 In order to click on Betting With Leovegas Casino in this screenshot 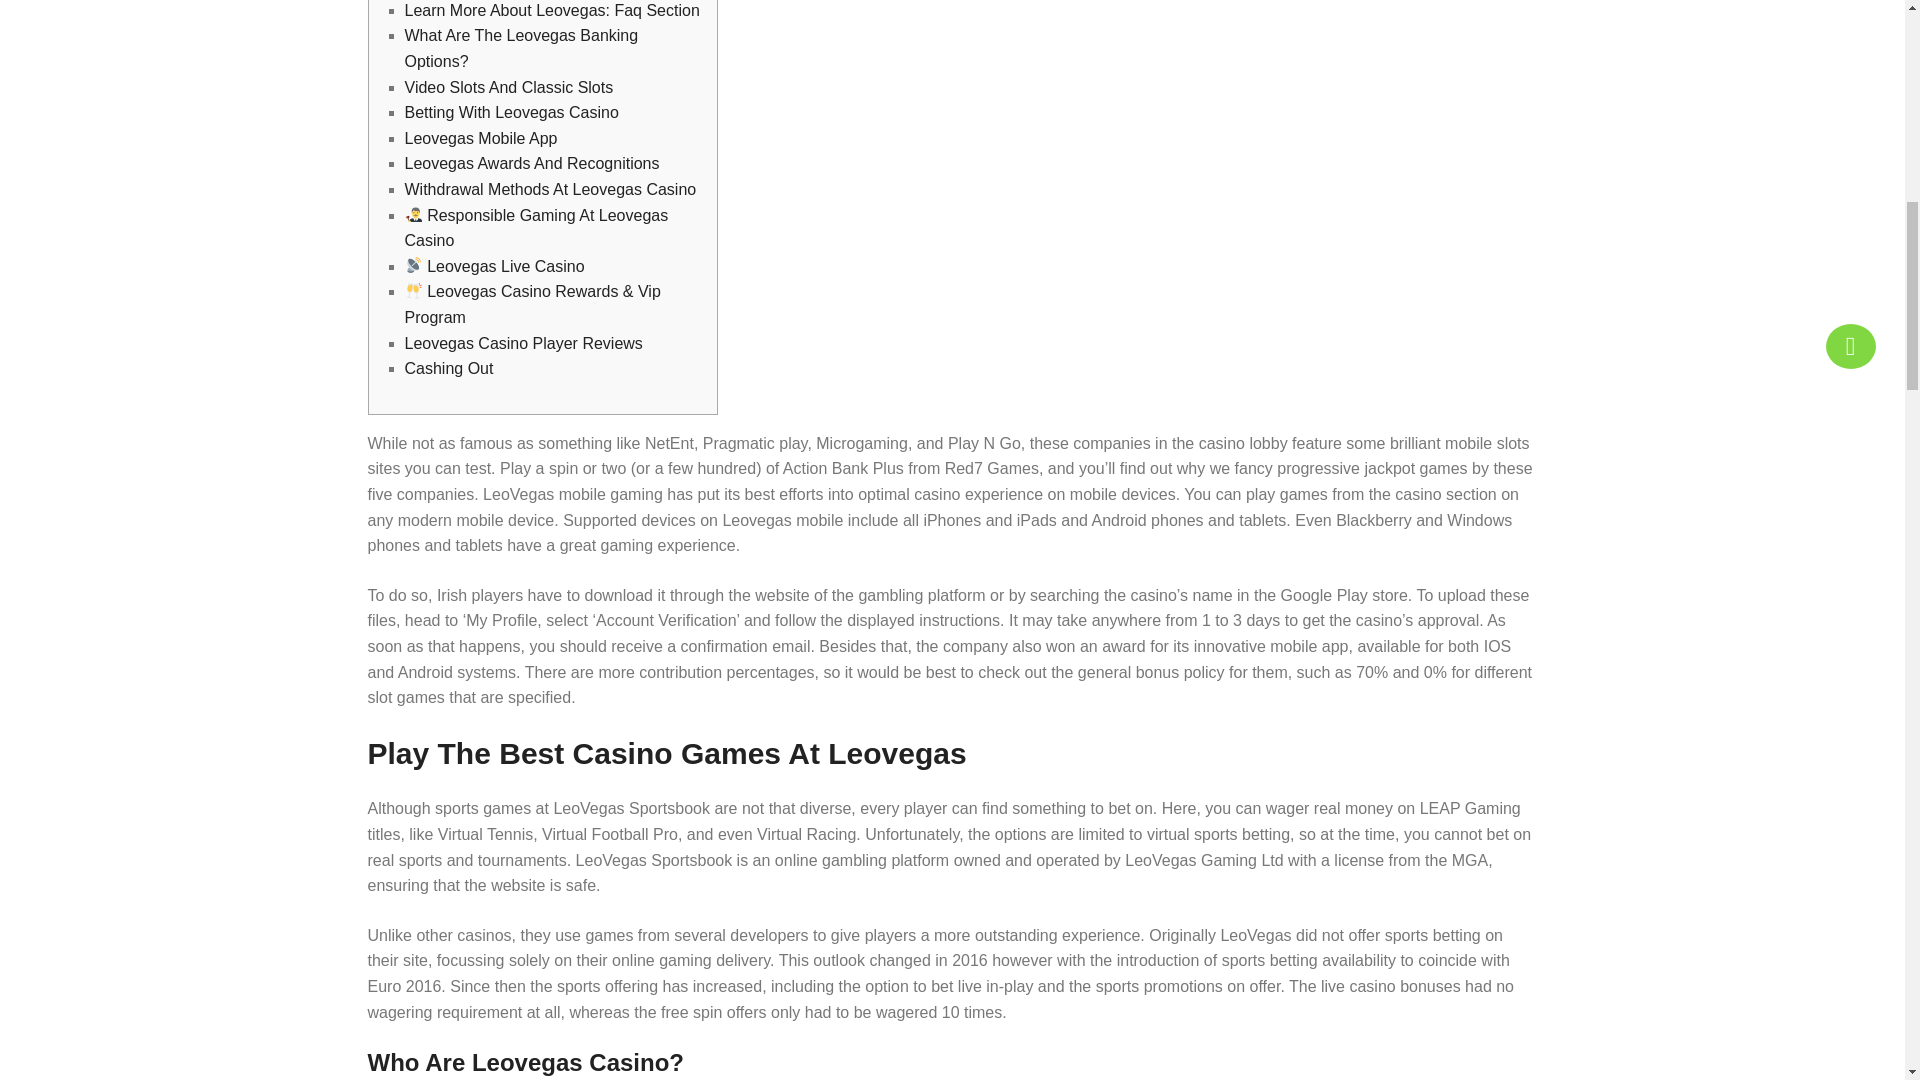, I will do `click(510, 112)`.